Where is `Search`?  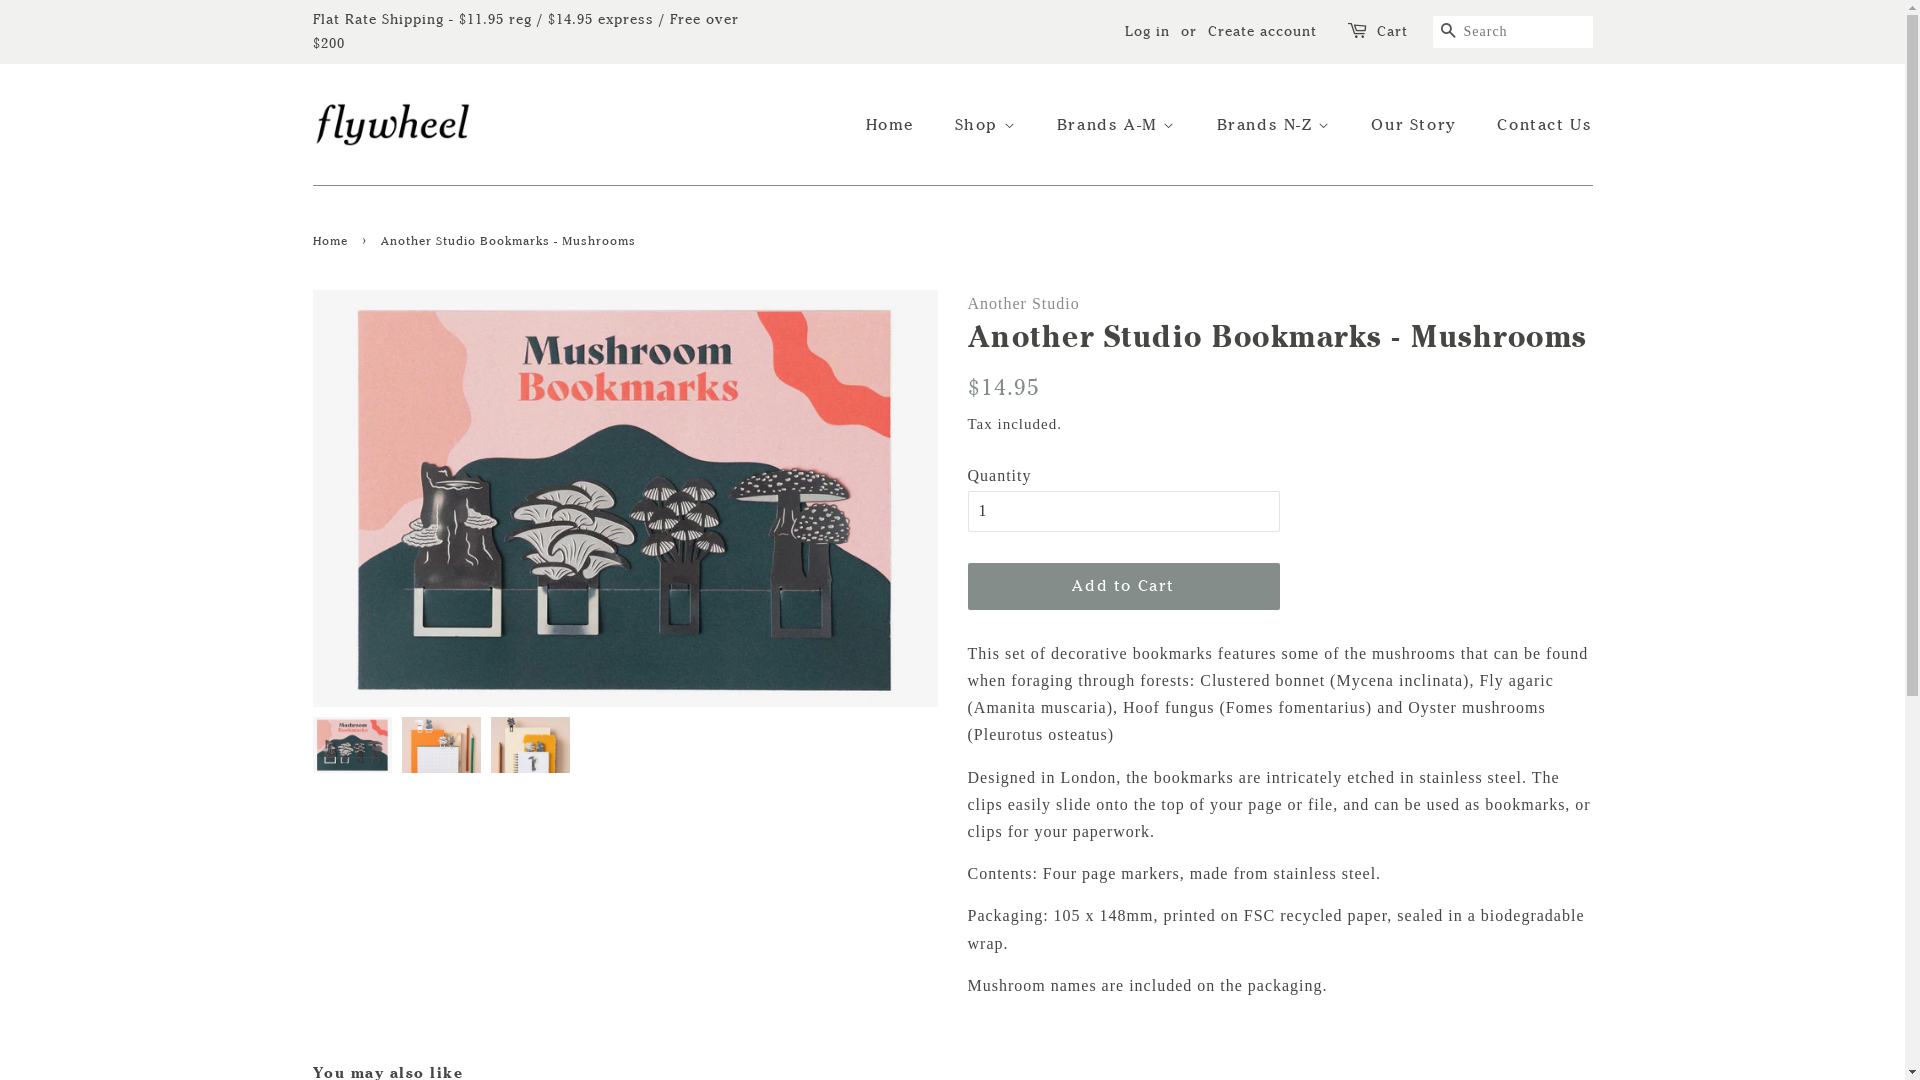
Search is located at coordinates (1448, 32).